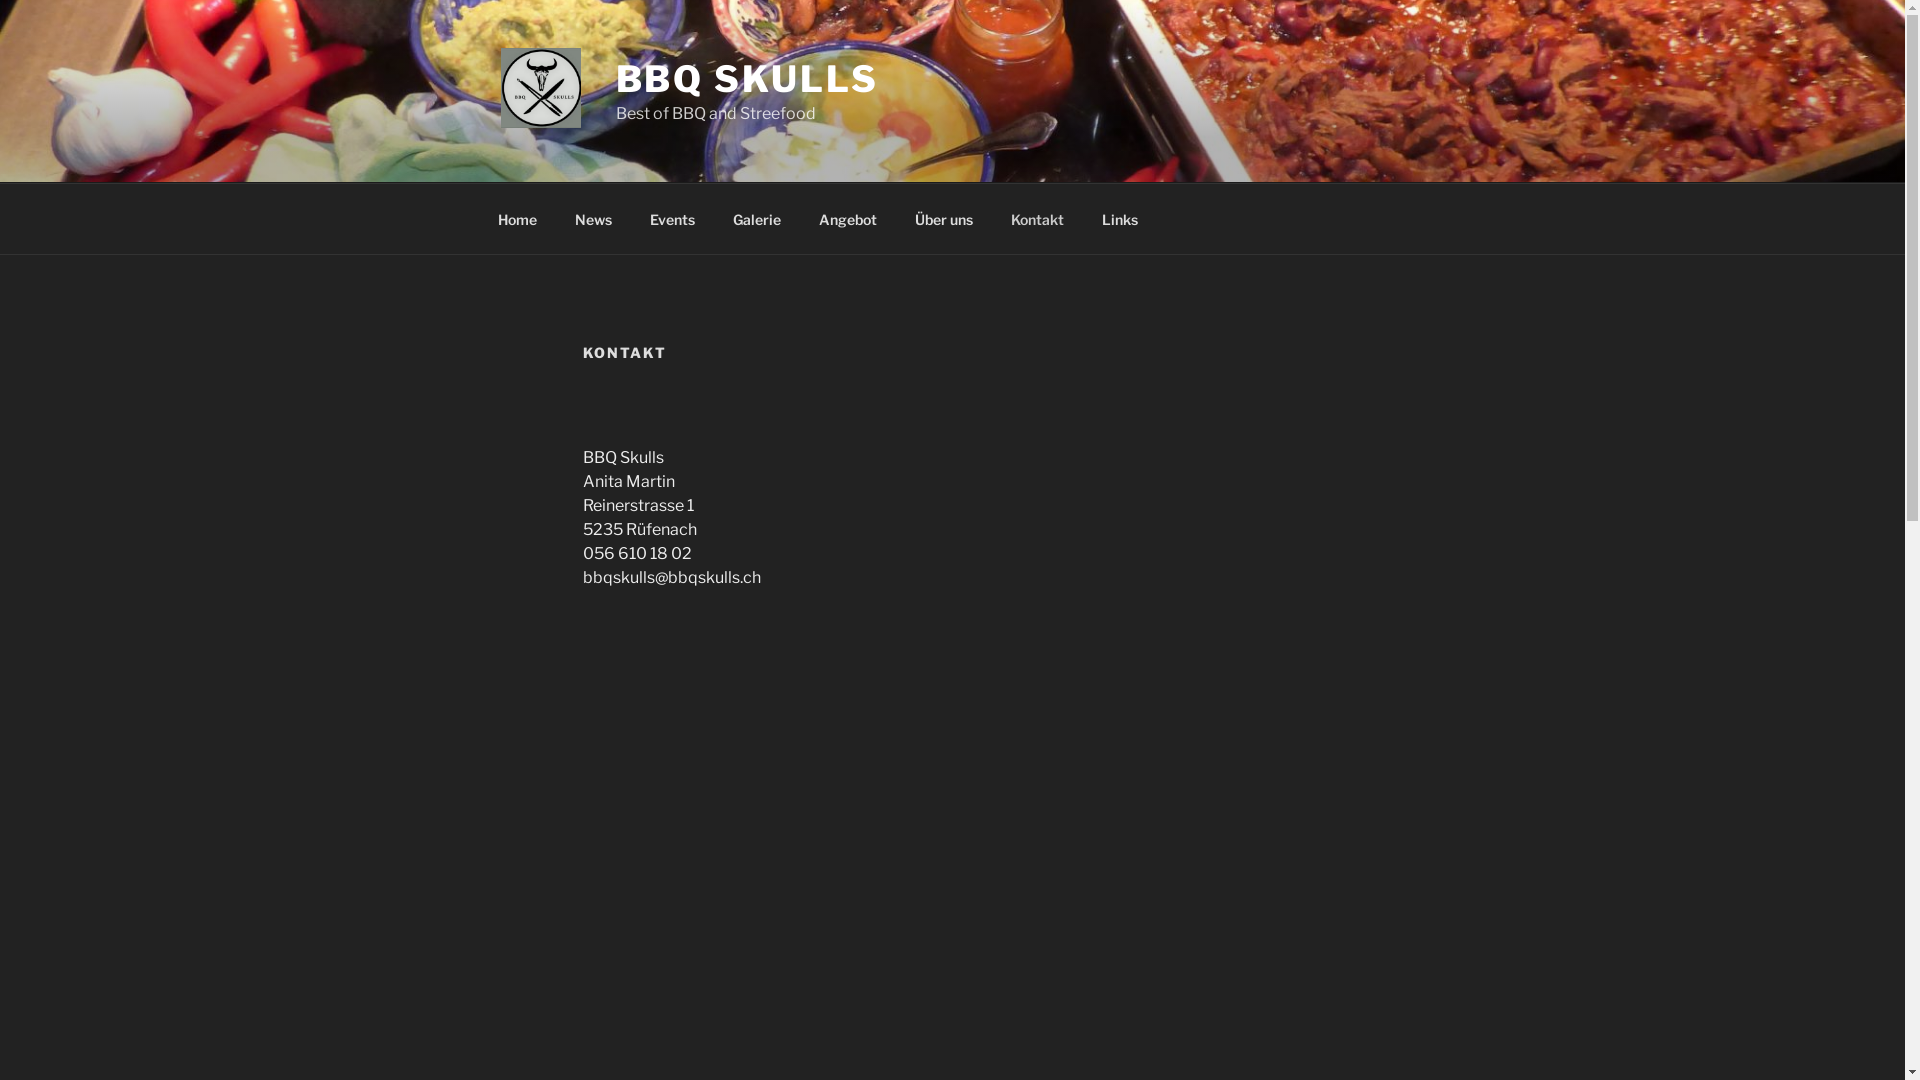 The image size is (1920, 1080). What do you see at coordinates (748, 79) in the screenshot?
I see `BBQ SKULLS` at bounding box center [748, 79].